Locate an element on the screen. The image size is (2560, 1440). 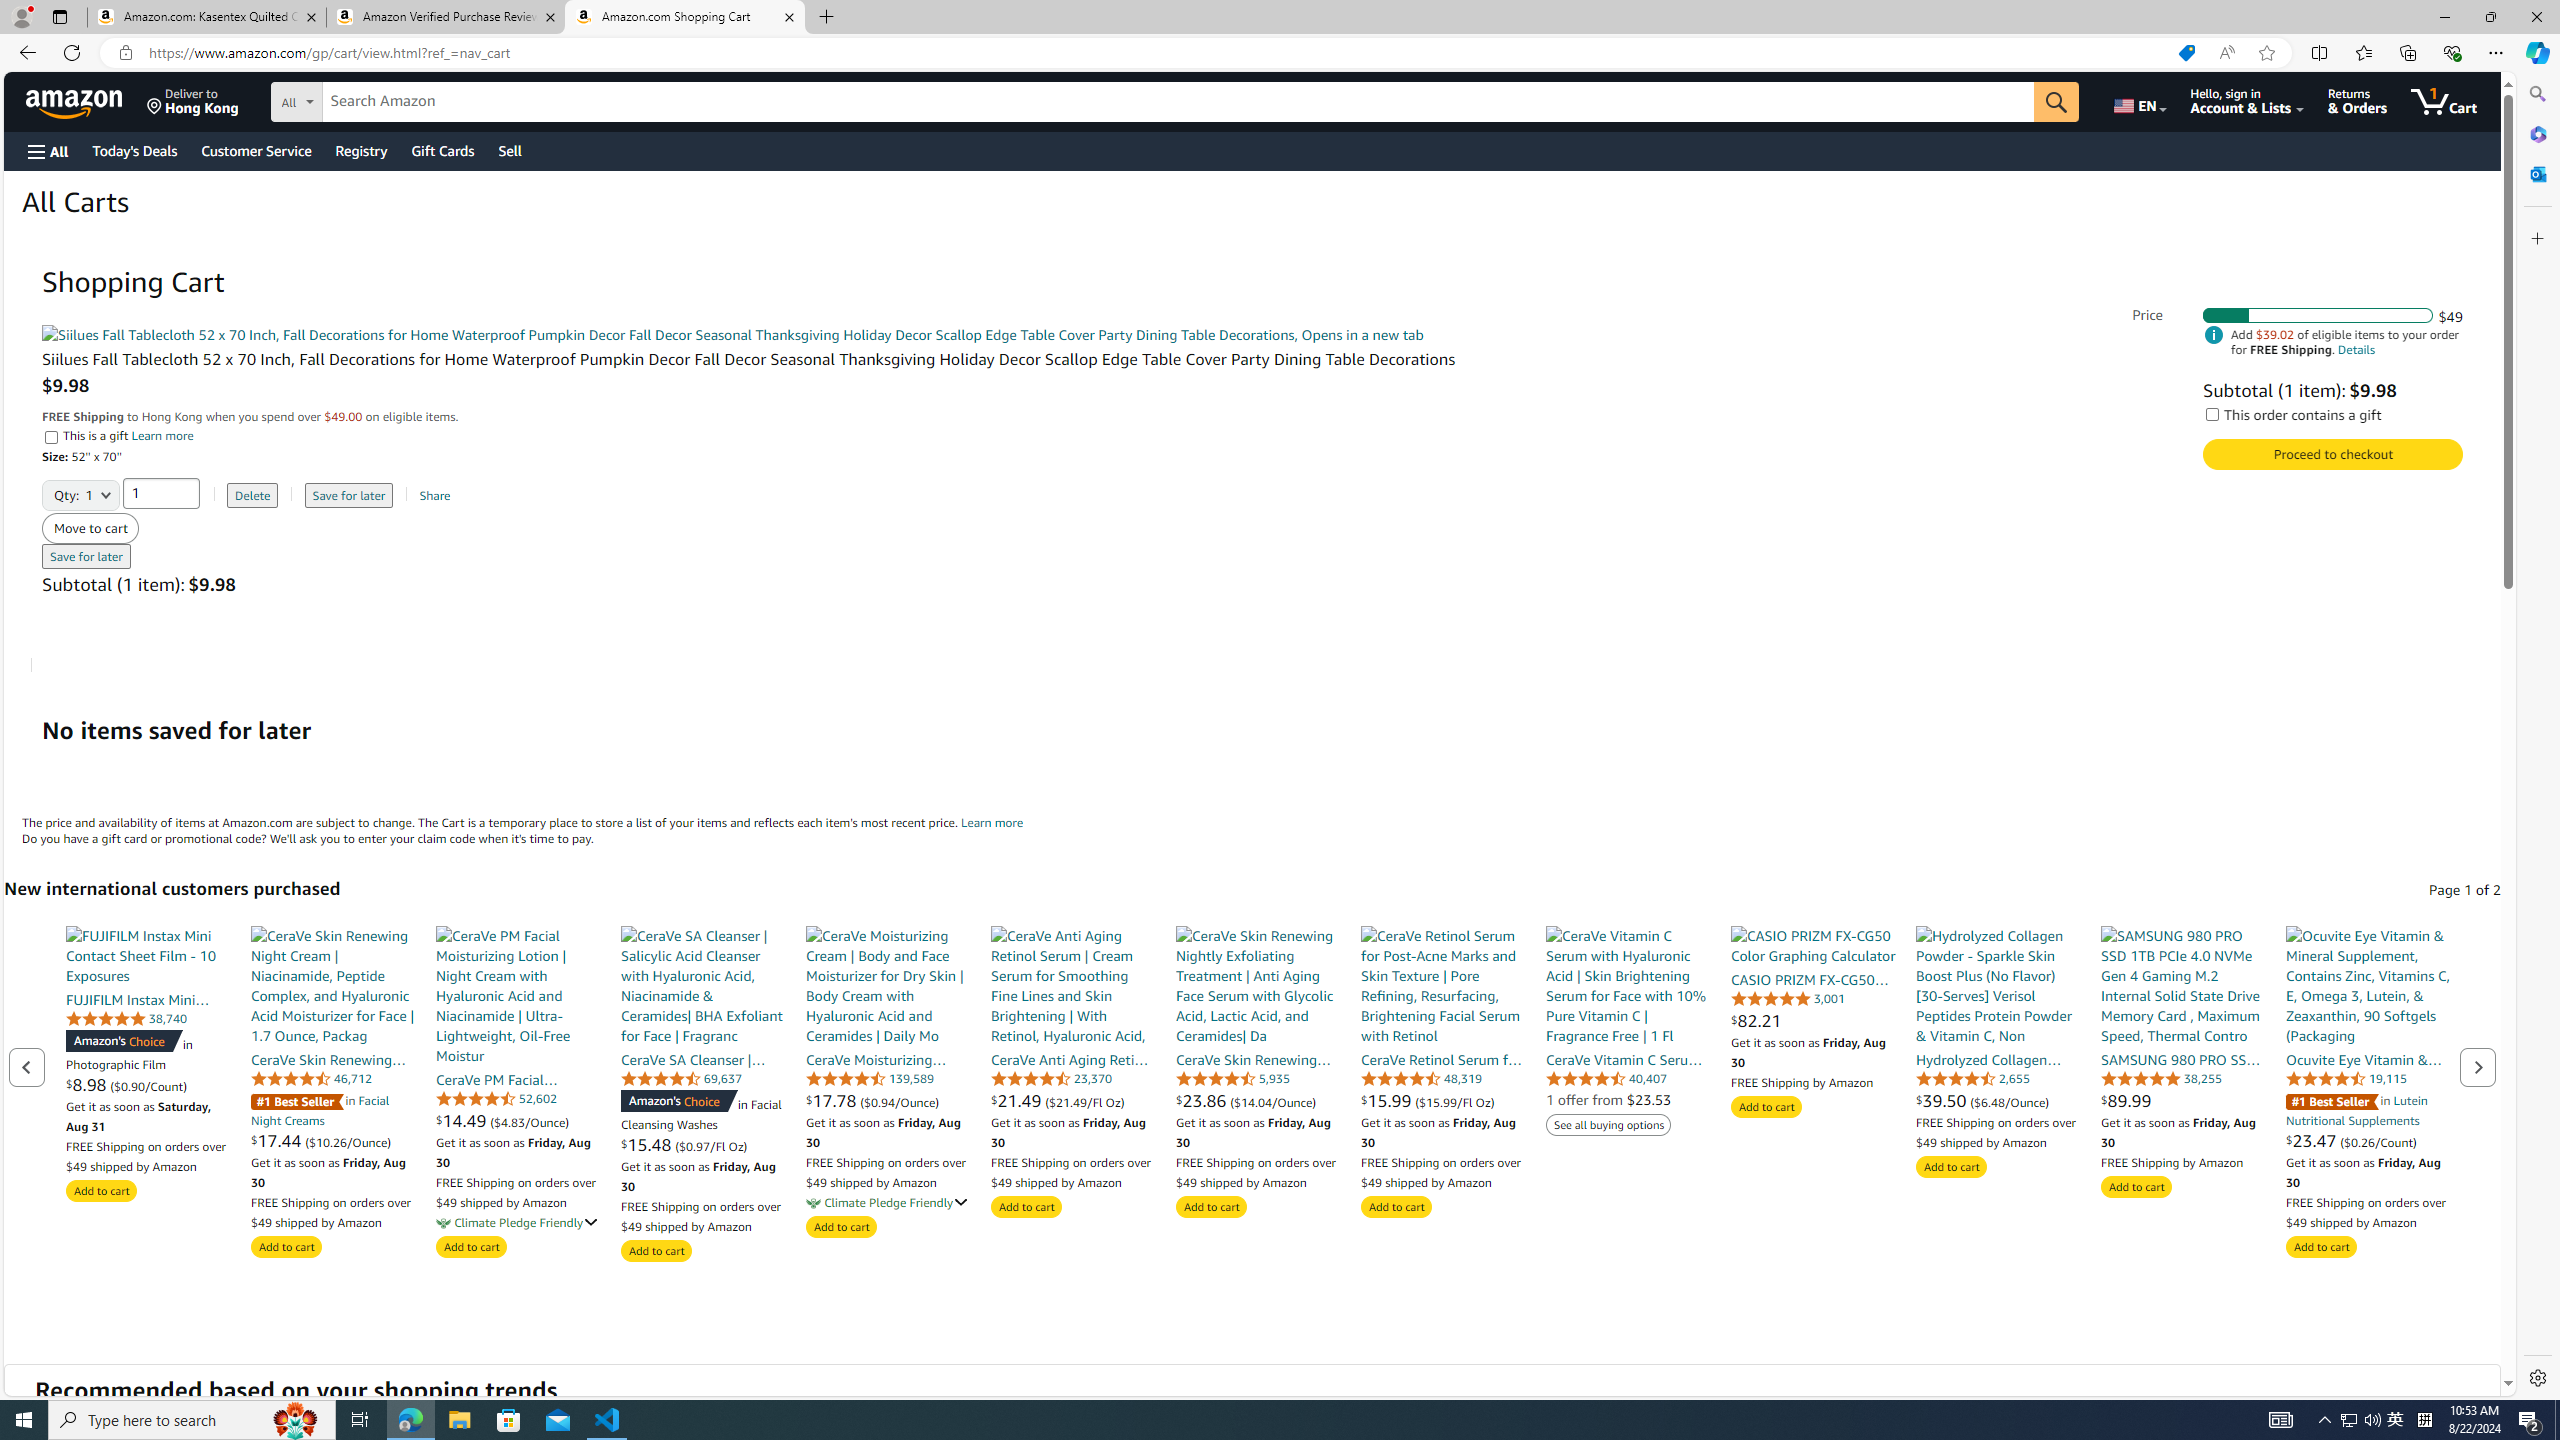
Amazon.com Shopping Cart is located at coordinates (686, 17).